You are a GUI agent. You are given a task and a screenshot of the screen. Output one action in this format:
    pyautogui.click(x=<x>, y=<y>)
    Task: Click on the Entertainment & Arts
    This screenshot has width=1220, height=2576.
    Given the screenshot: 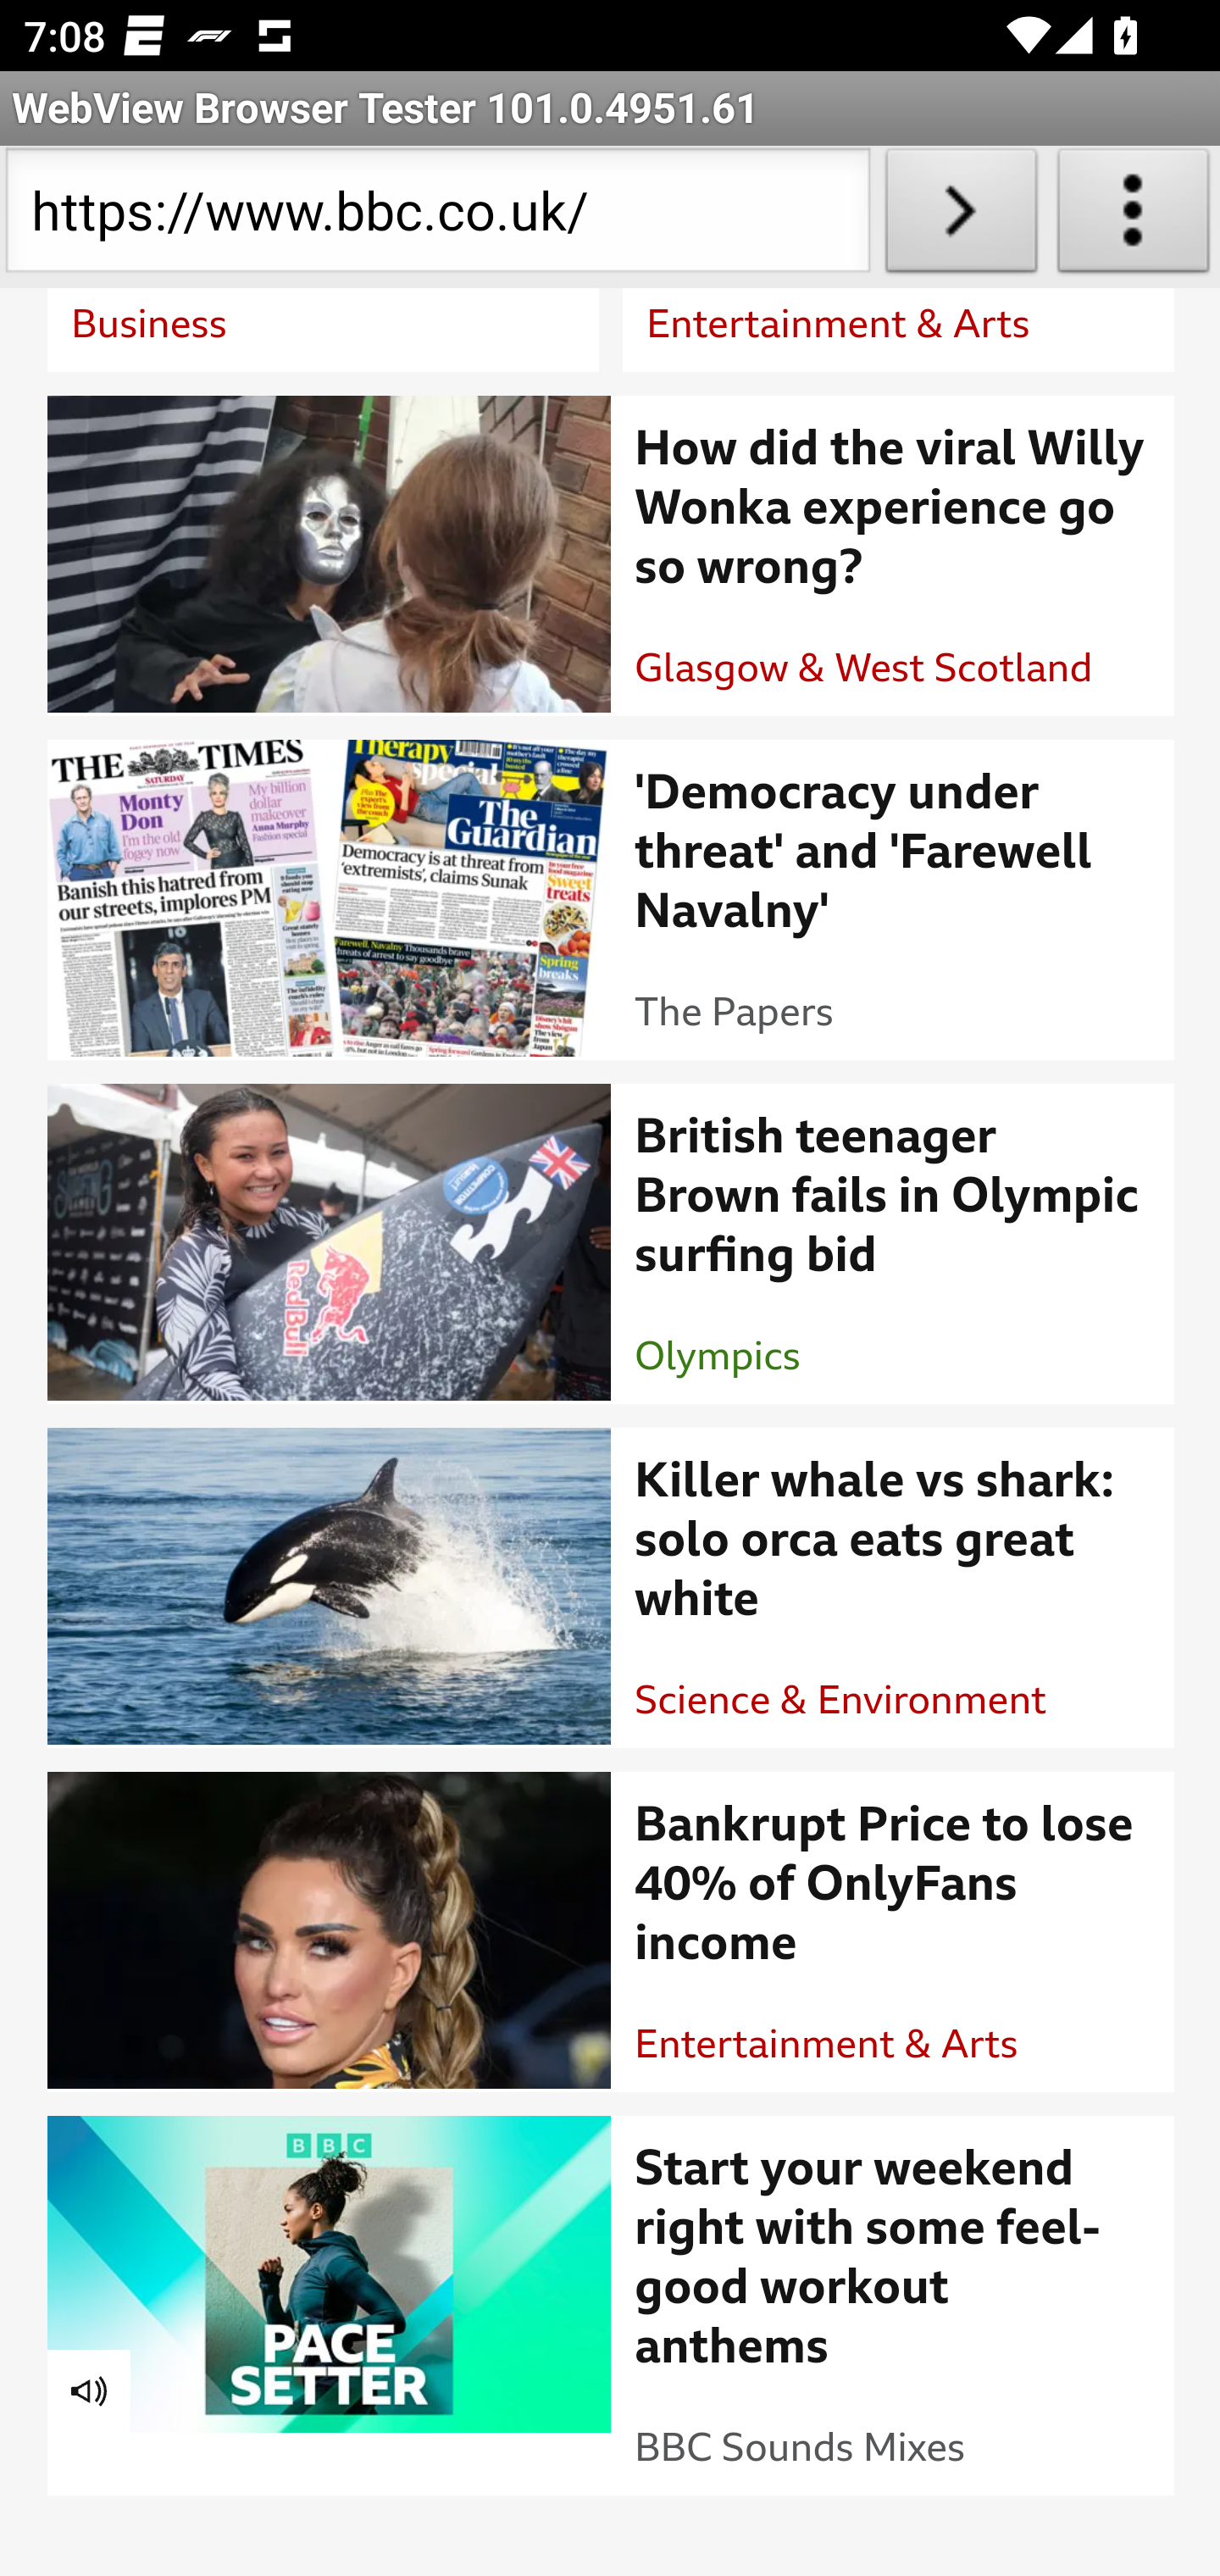 What is the action you would take?
    pyautogui.click(x=839, y=327)
    